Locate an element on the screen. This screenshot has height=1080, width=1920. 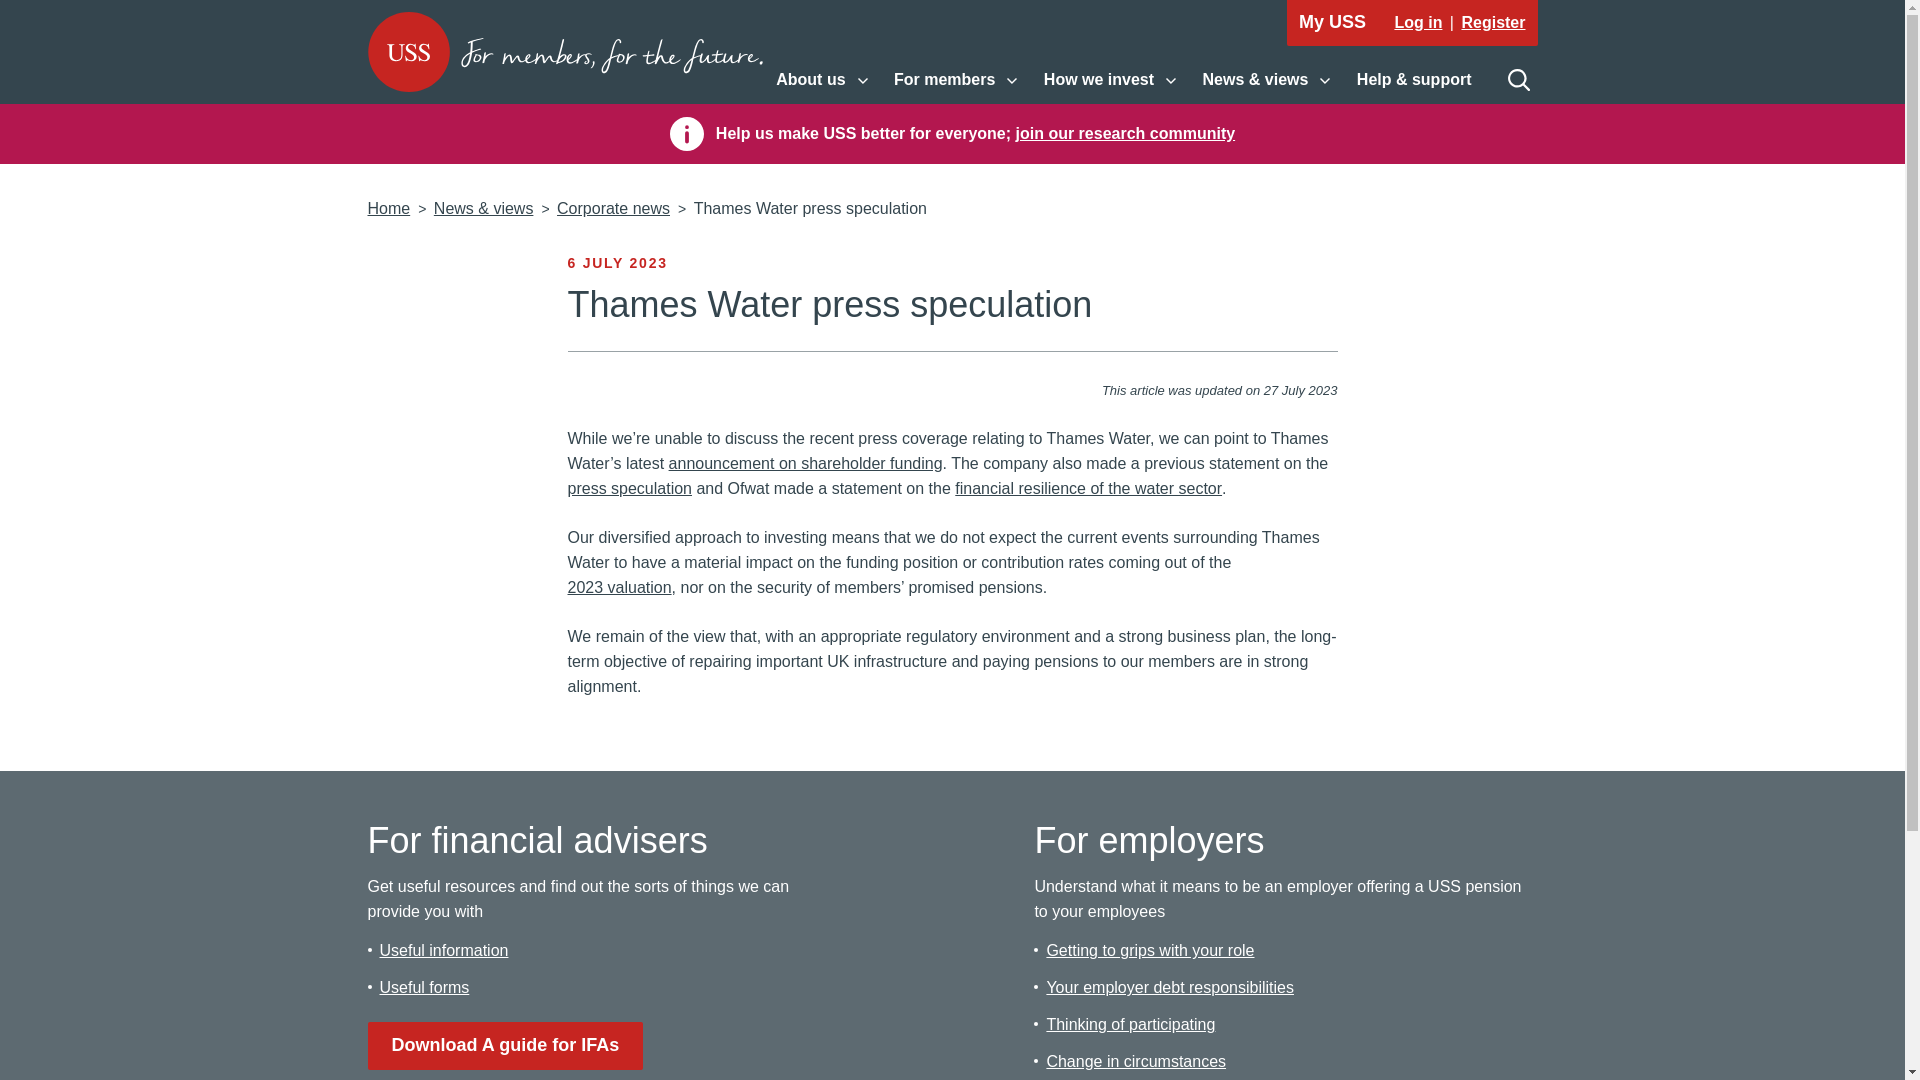
join our research community is located at coordinates (1126, 133).